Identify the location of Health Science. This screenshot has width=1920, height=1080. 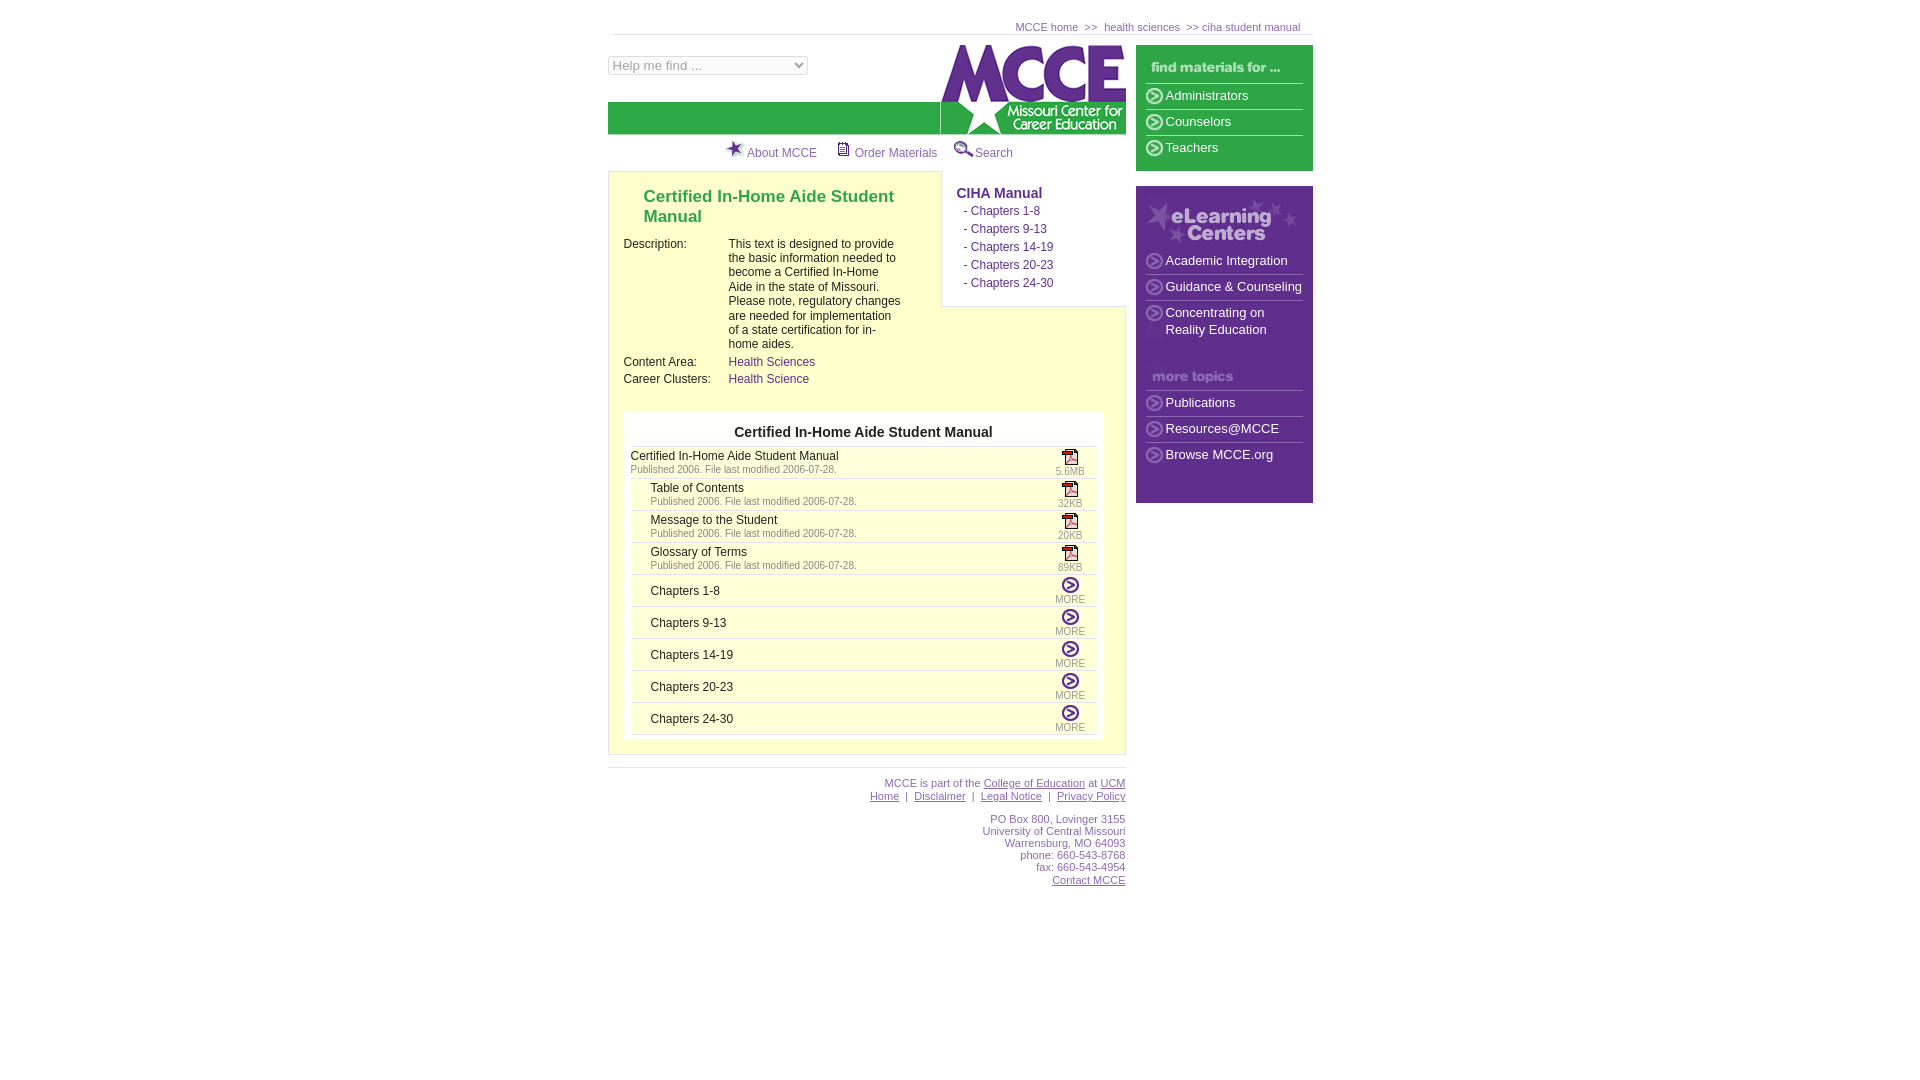
(768, 378).